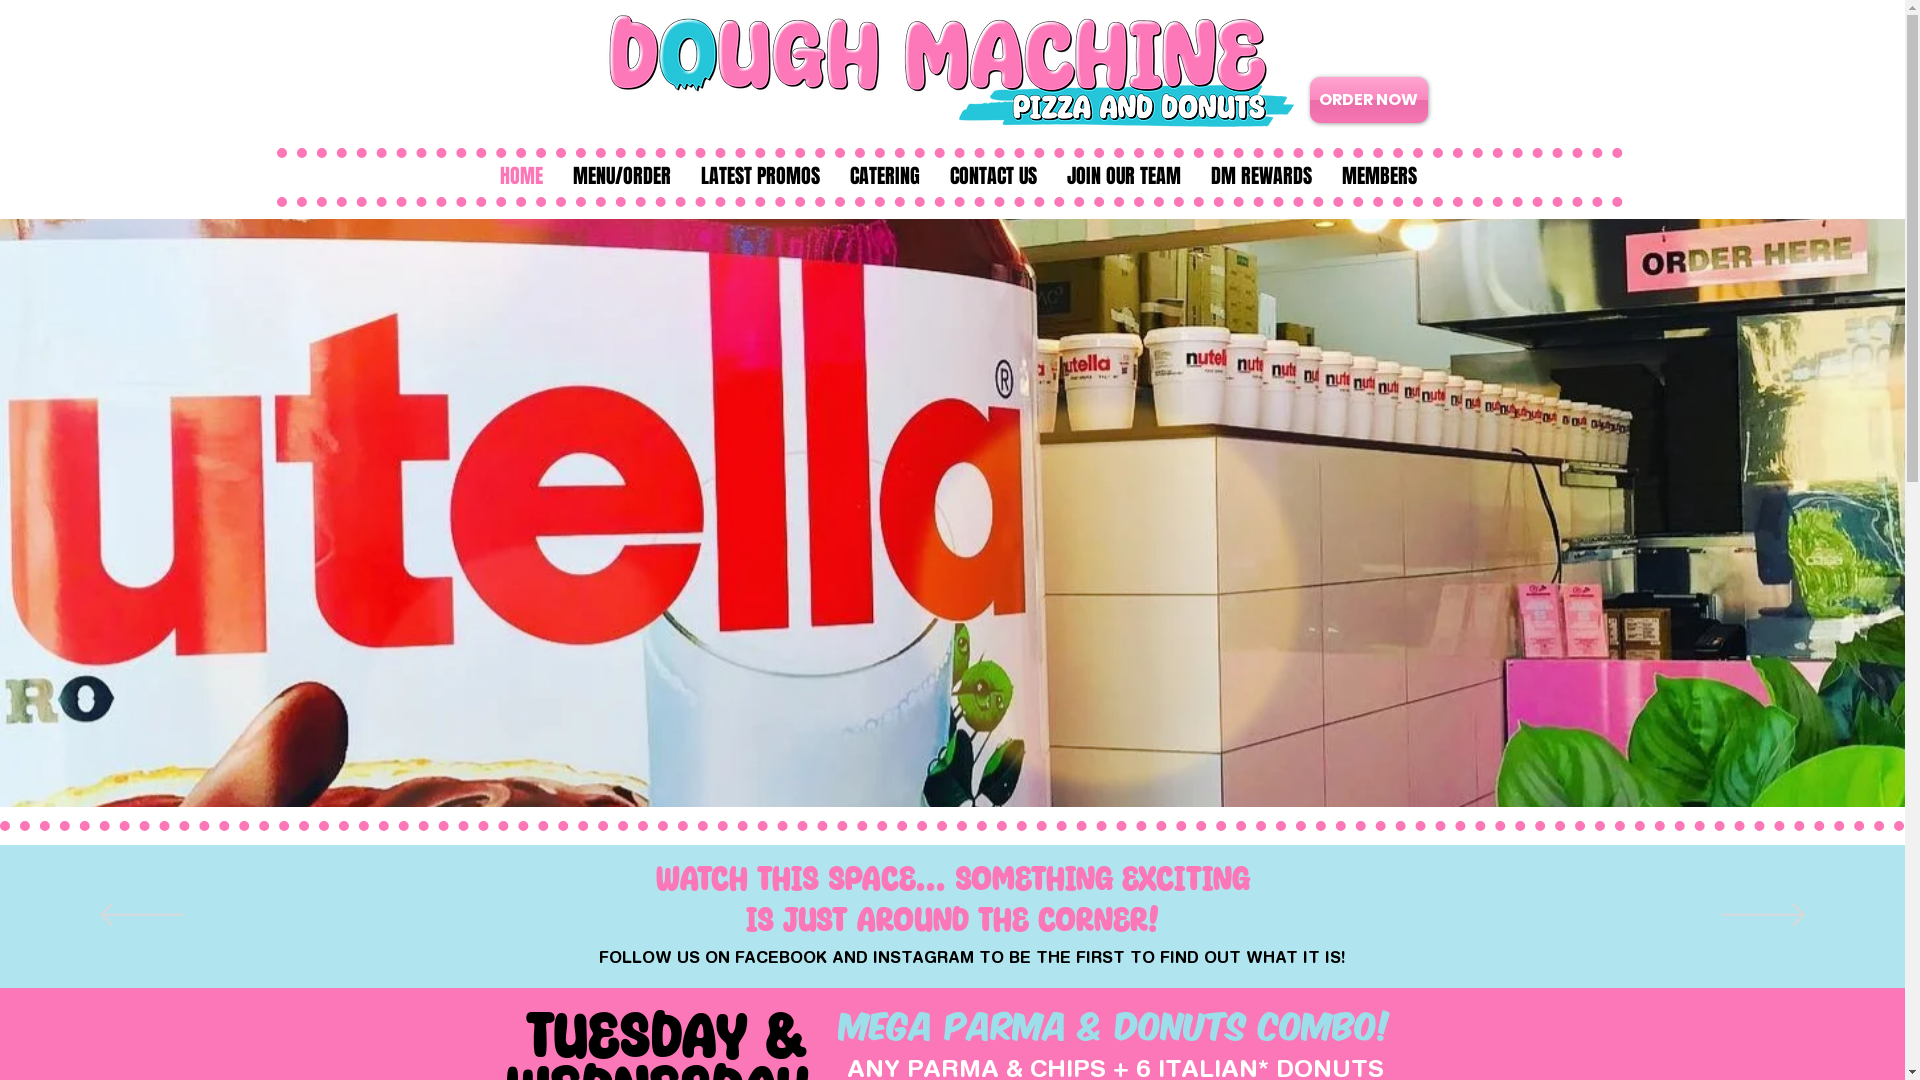 The width and height of the screenshot is (1920, 1080). I want to click on CONTACT US, so click(992, 178).